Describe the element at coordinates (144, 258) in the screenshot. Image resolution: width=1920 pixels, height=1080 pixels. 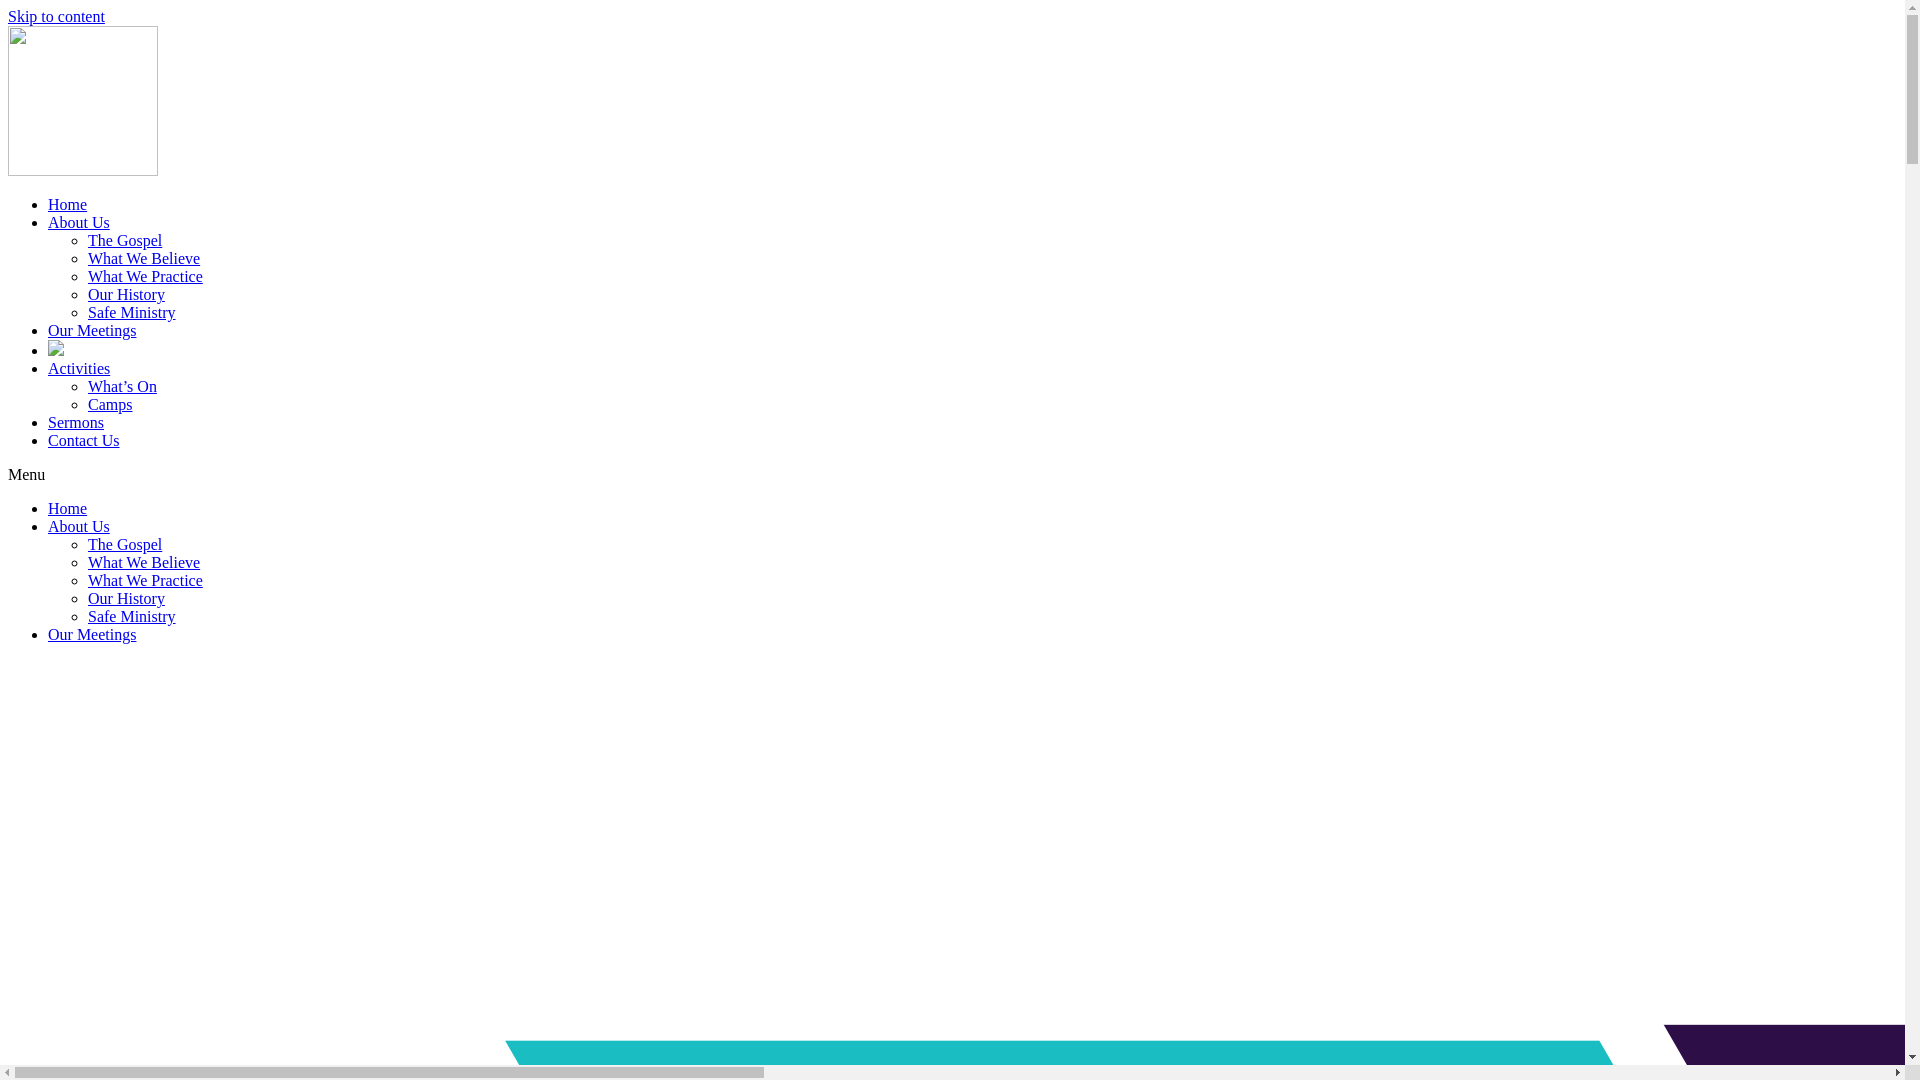
I see `What We Believe` at that location.